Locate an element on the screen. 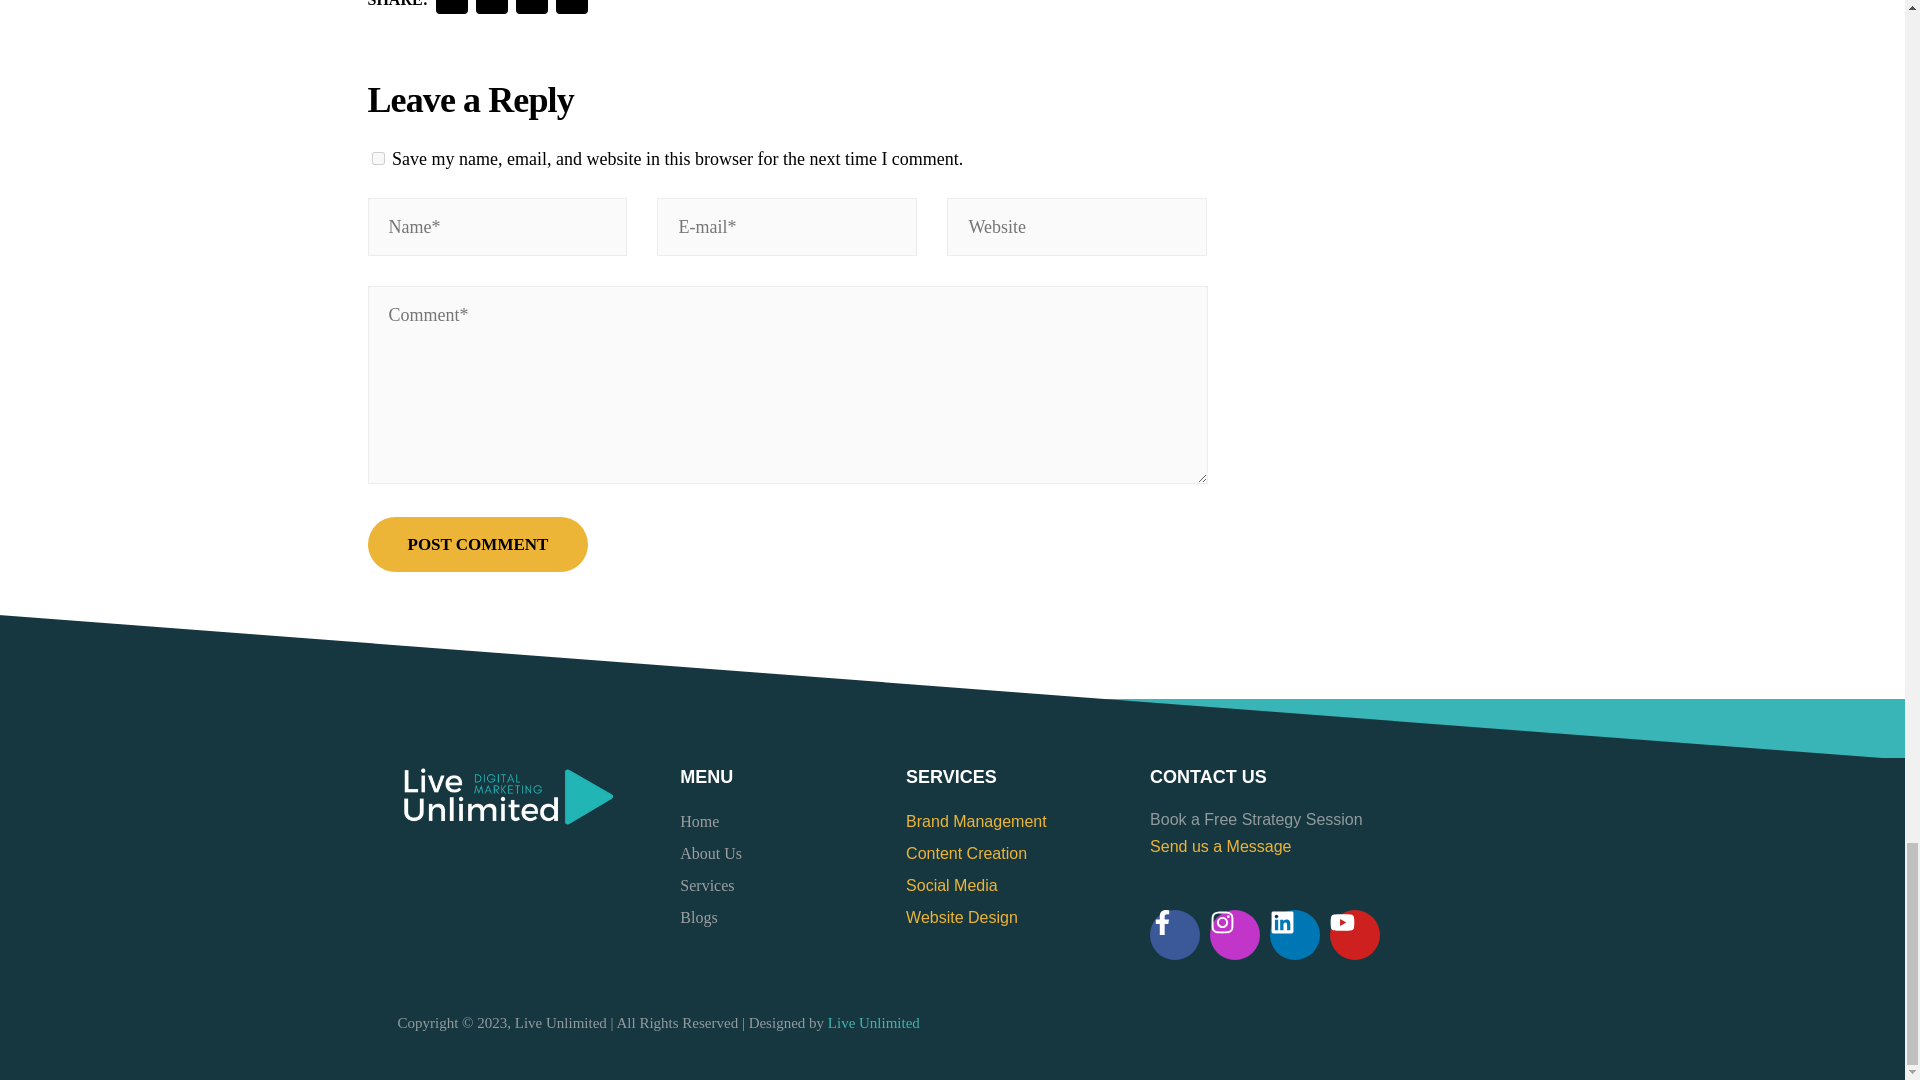 Image resolution: width=1920 pixels, height=1080 pixels. Share is located at coordinates (572, 10).